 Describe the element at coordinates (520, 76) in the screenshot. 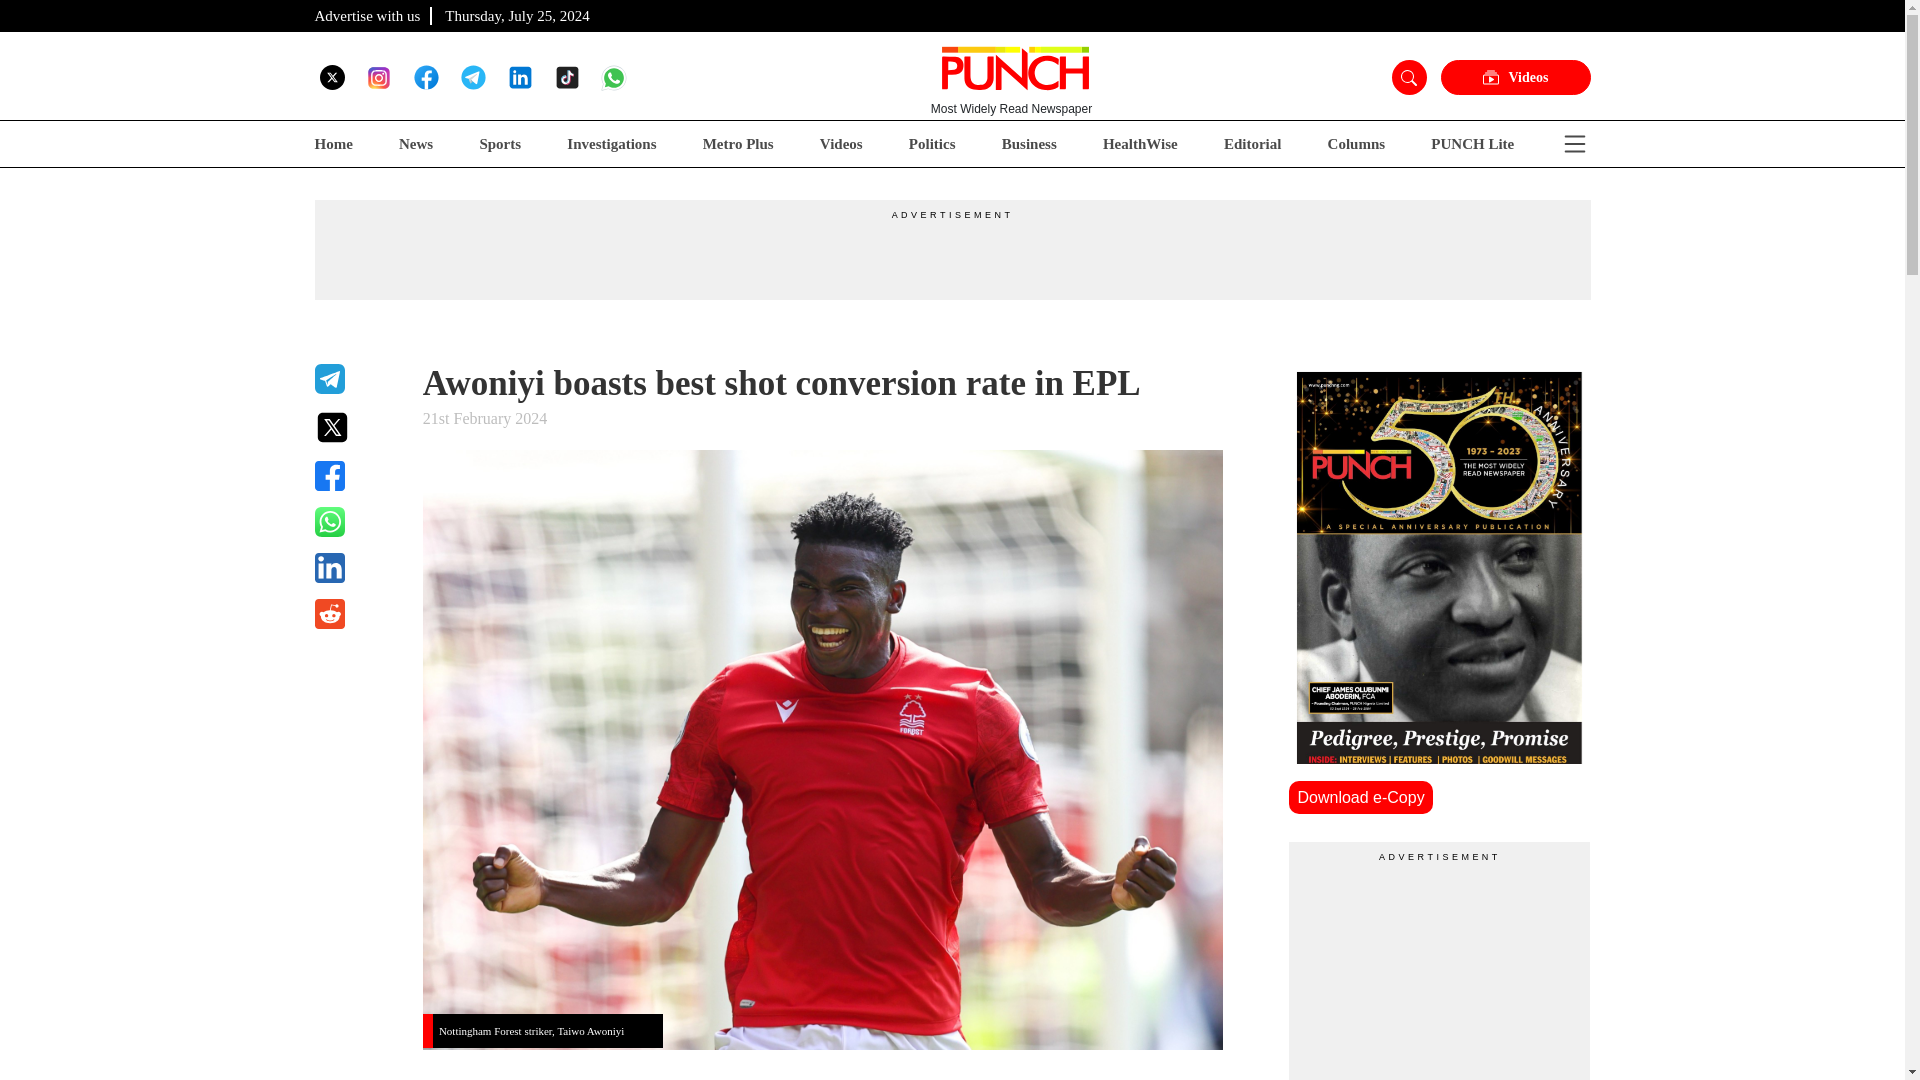

I see `Follow us on Linkedin` at that location.